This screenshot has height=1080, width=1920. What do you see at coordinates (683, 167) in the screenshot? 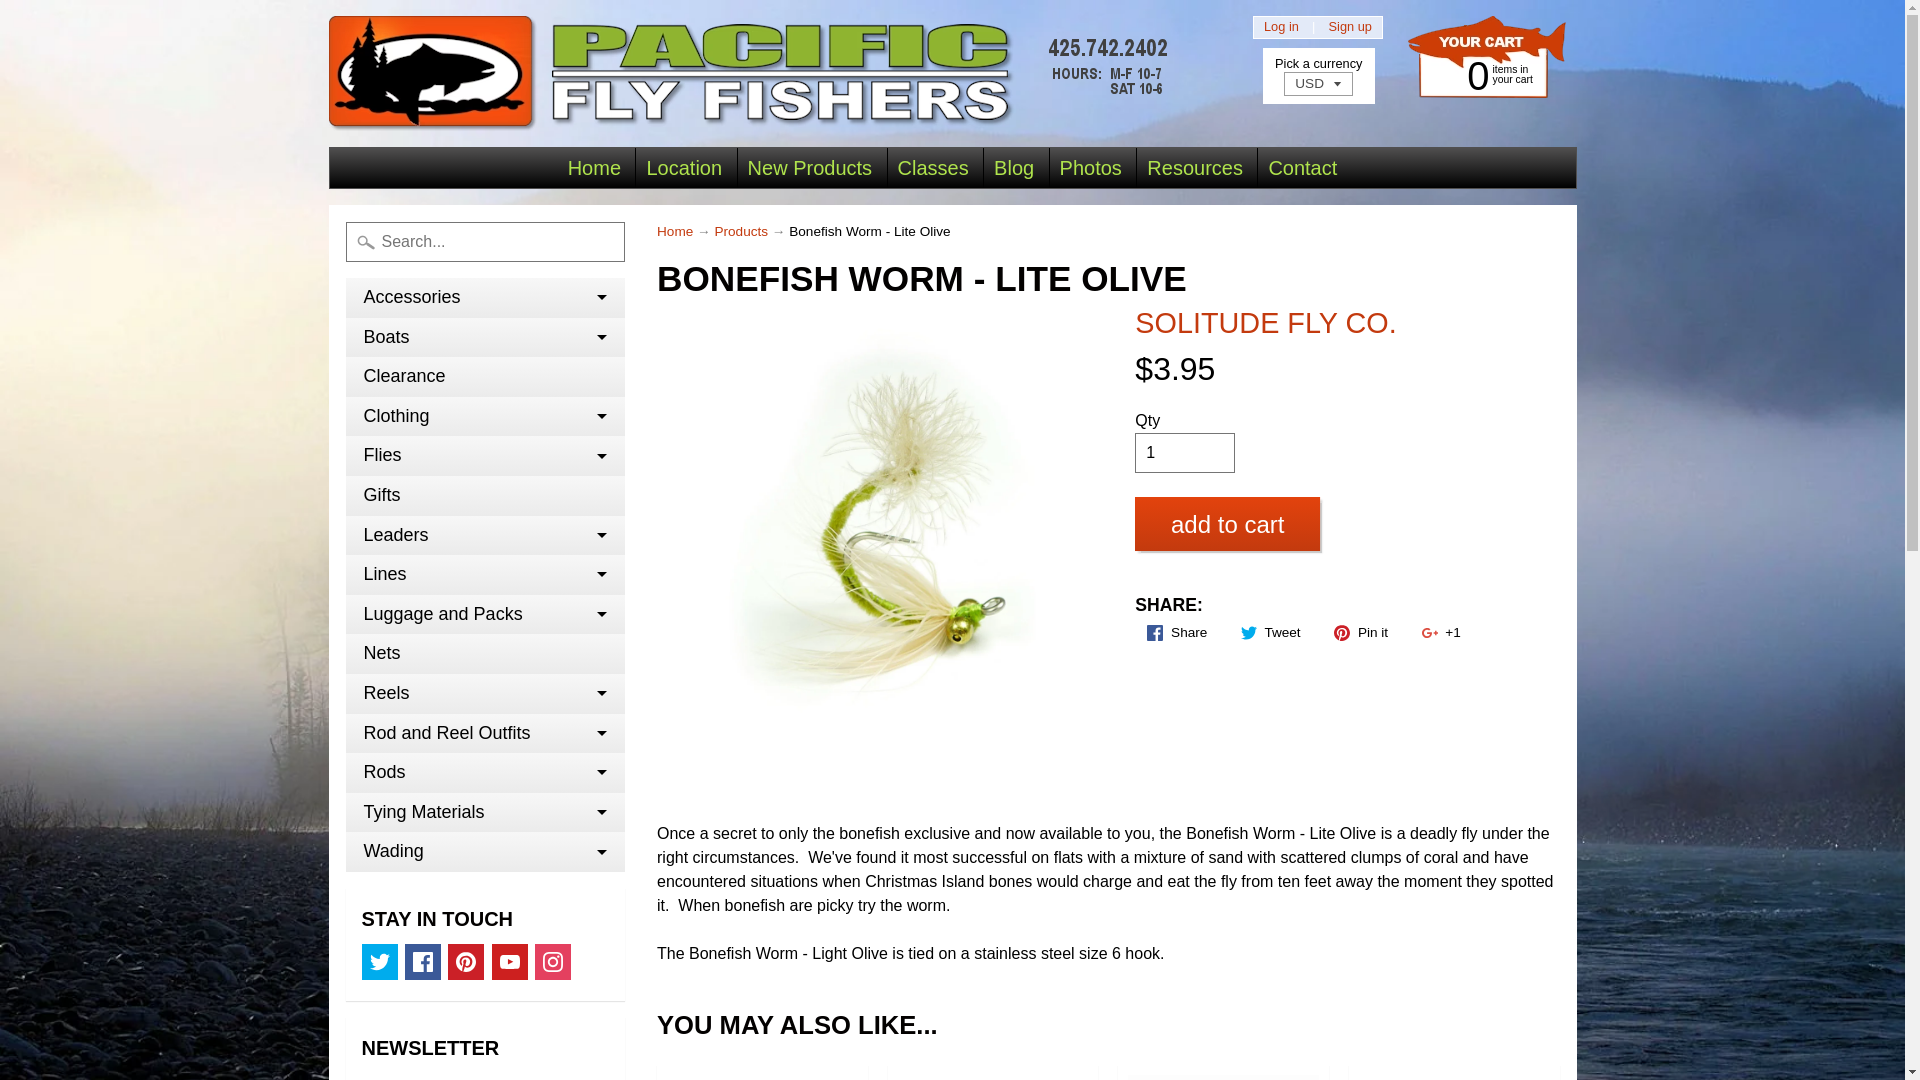
I see `Location` at bounding box center [683, 167].